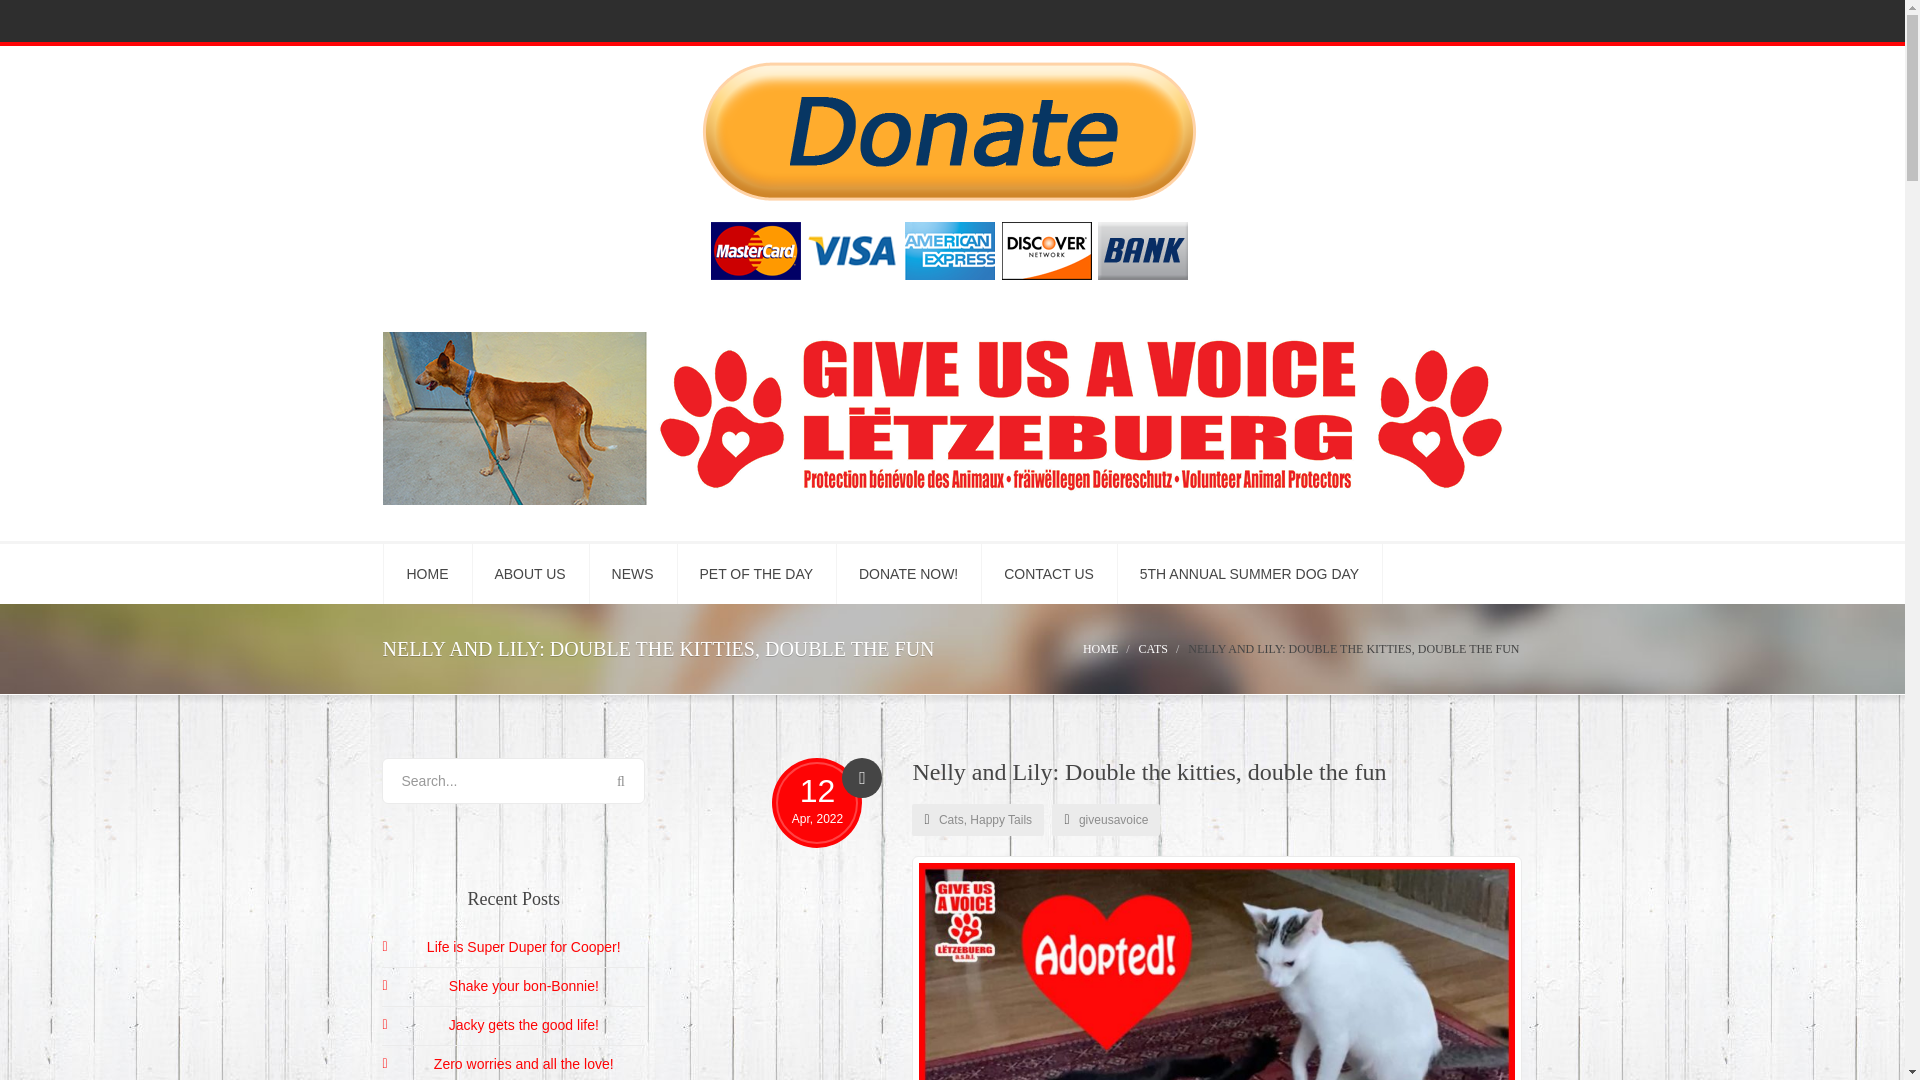  Describe the element at coordinates (1000, 820) in the screenshot. I see `Happy Tails` at that location.